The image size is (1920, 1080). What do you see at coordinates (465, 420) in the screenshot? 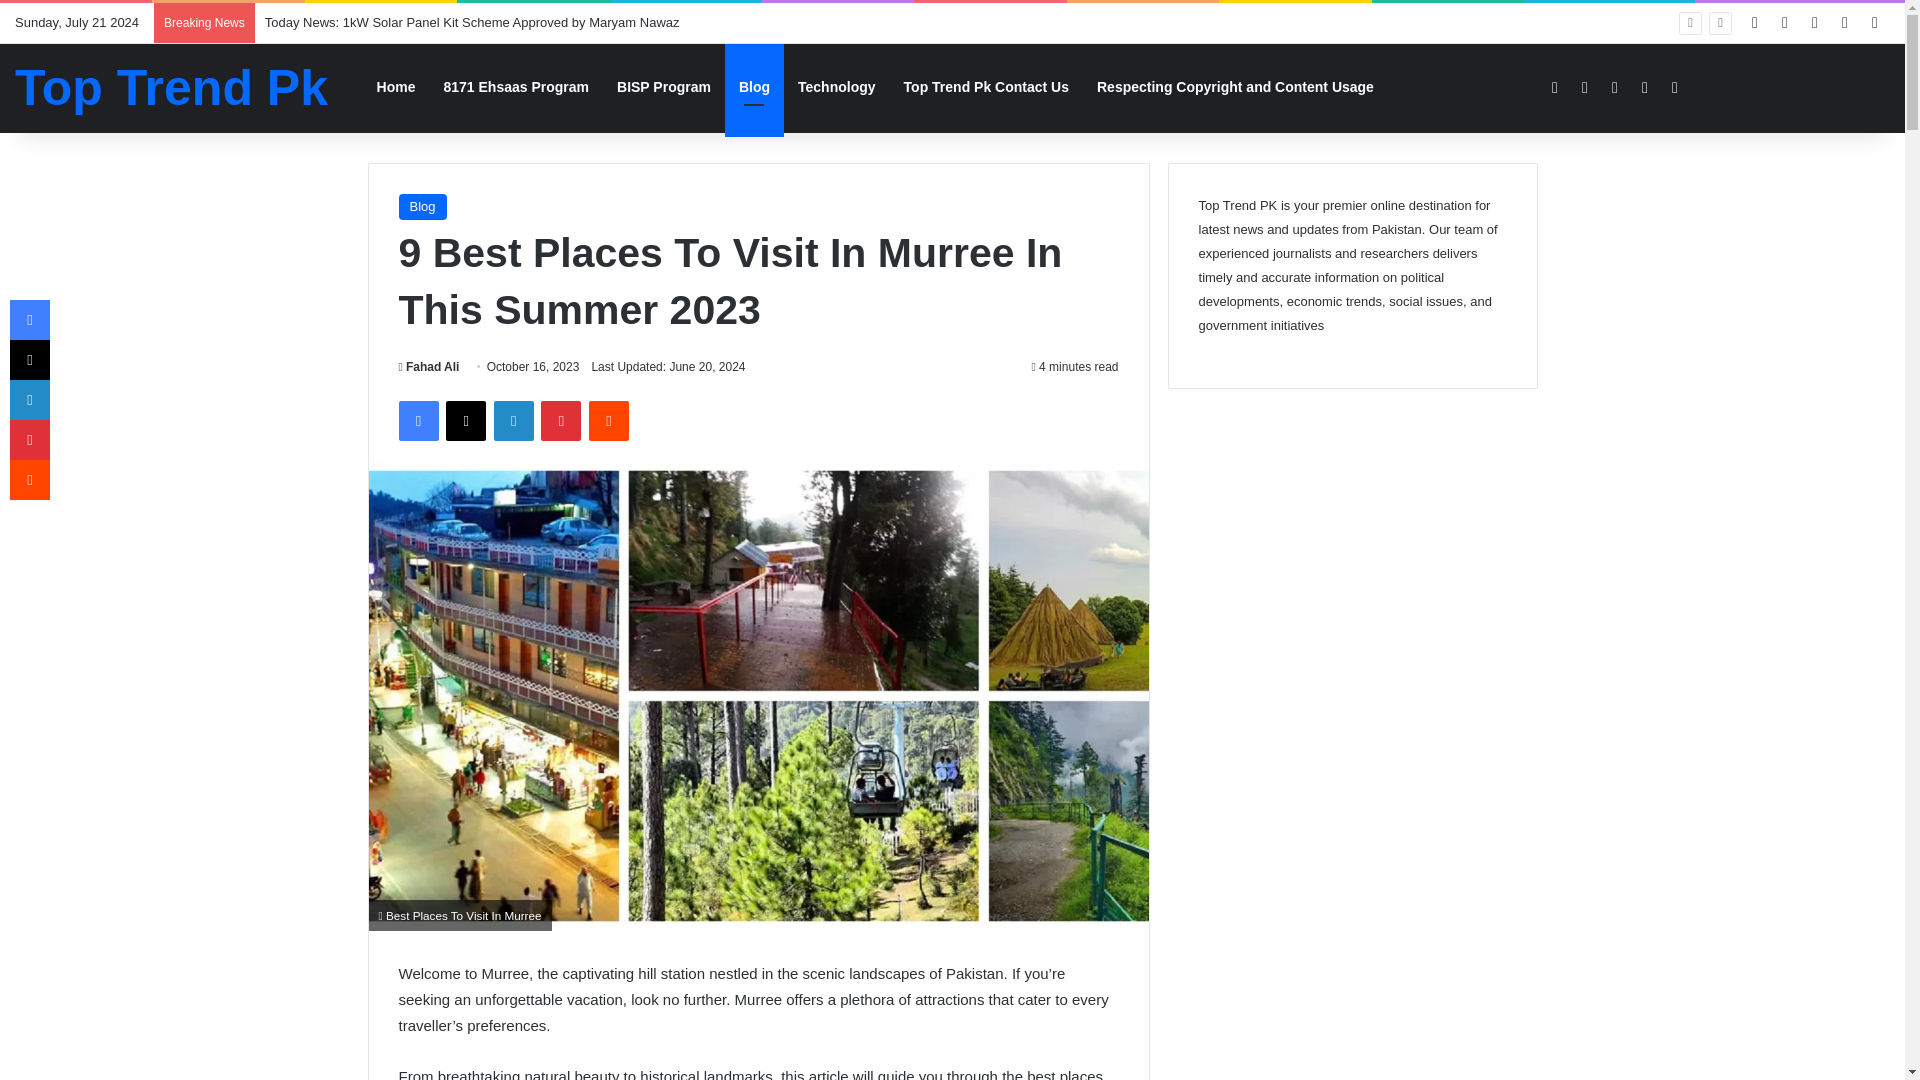
I see `X` at bounding box center [465, 420].